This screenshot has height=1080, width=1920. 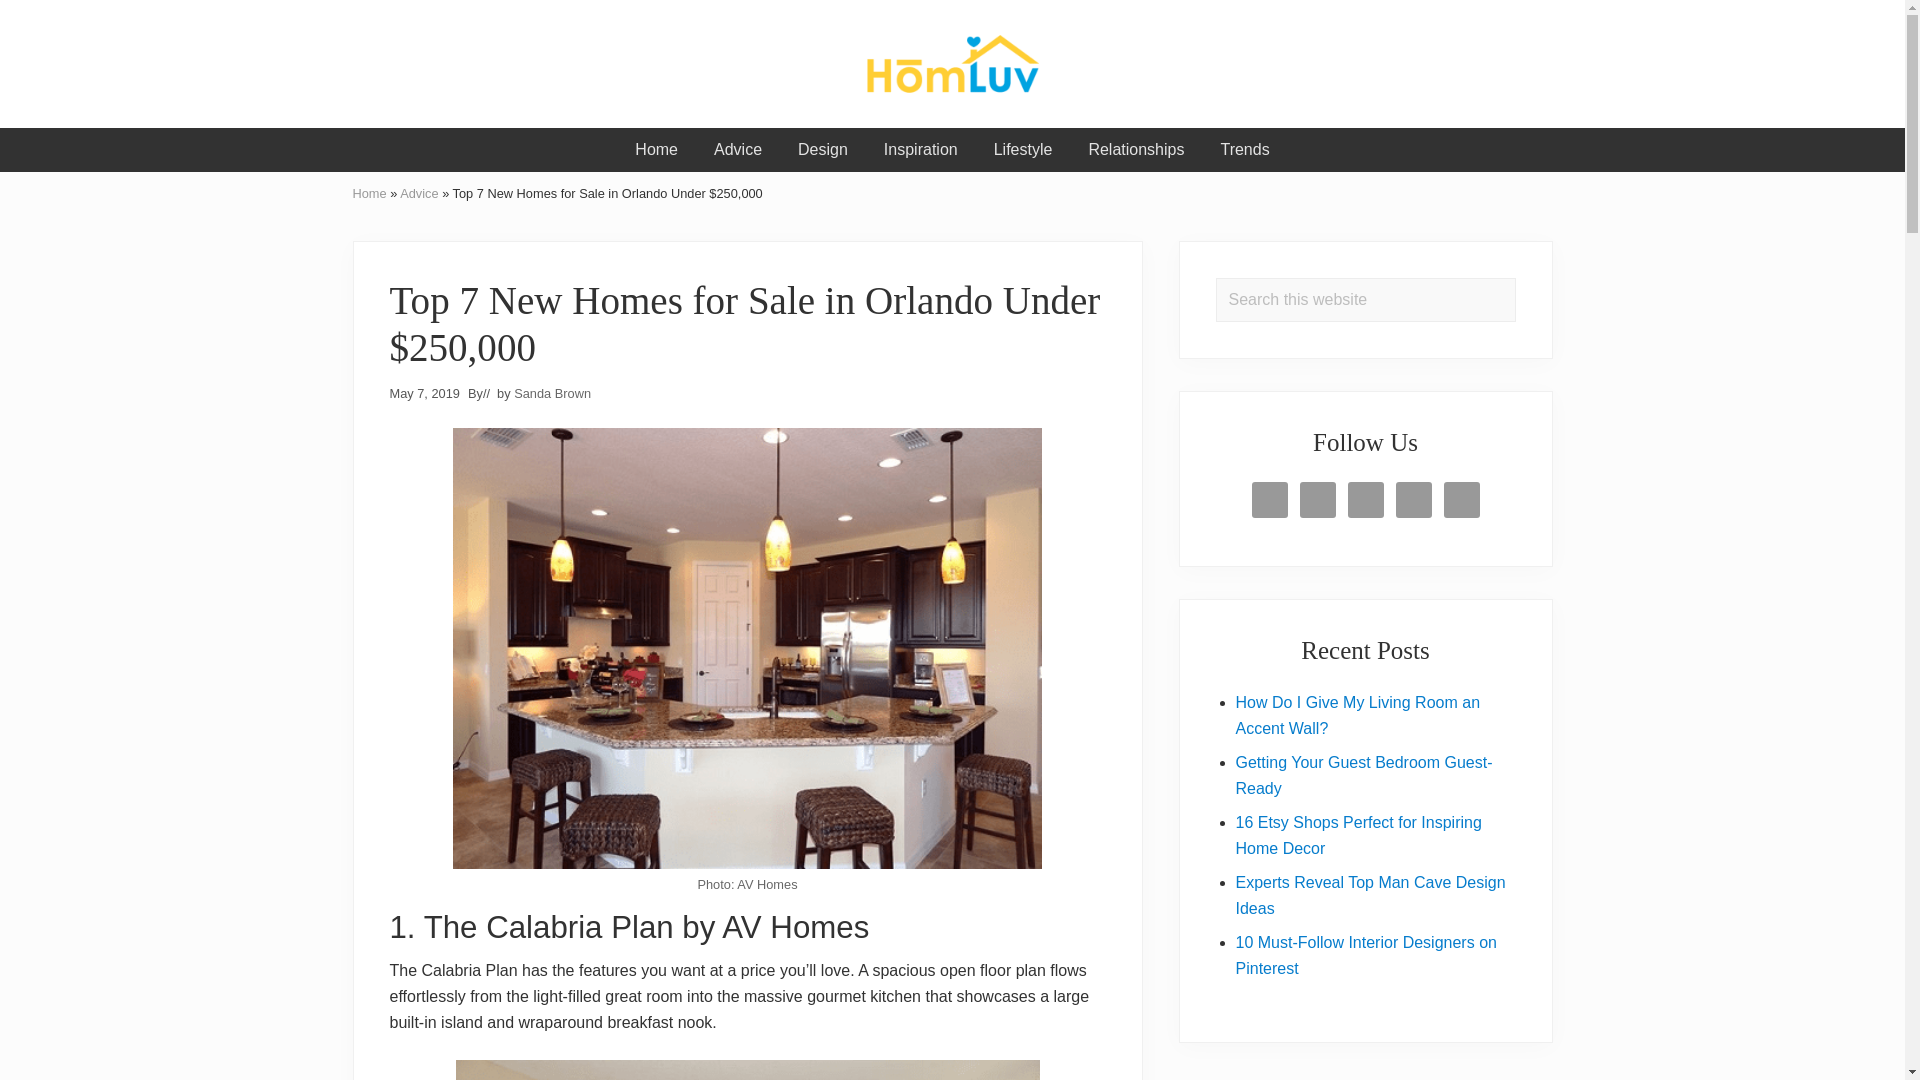 What do you see at coordinates (1244, 150) in the screenshot?
I see `Trends` at bounding box center [1244, 150].